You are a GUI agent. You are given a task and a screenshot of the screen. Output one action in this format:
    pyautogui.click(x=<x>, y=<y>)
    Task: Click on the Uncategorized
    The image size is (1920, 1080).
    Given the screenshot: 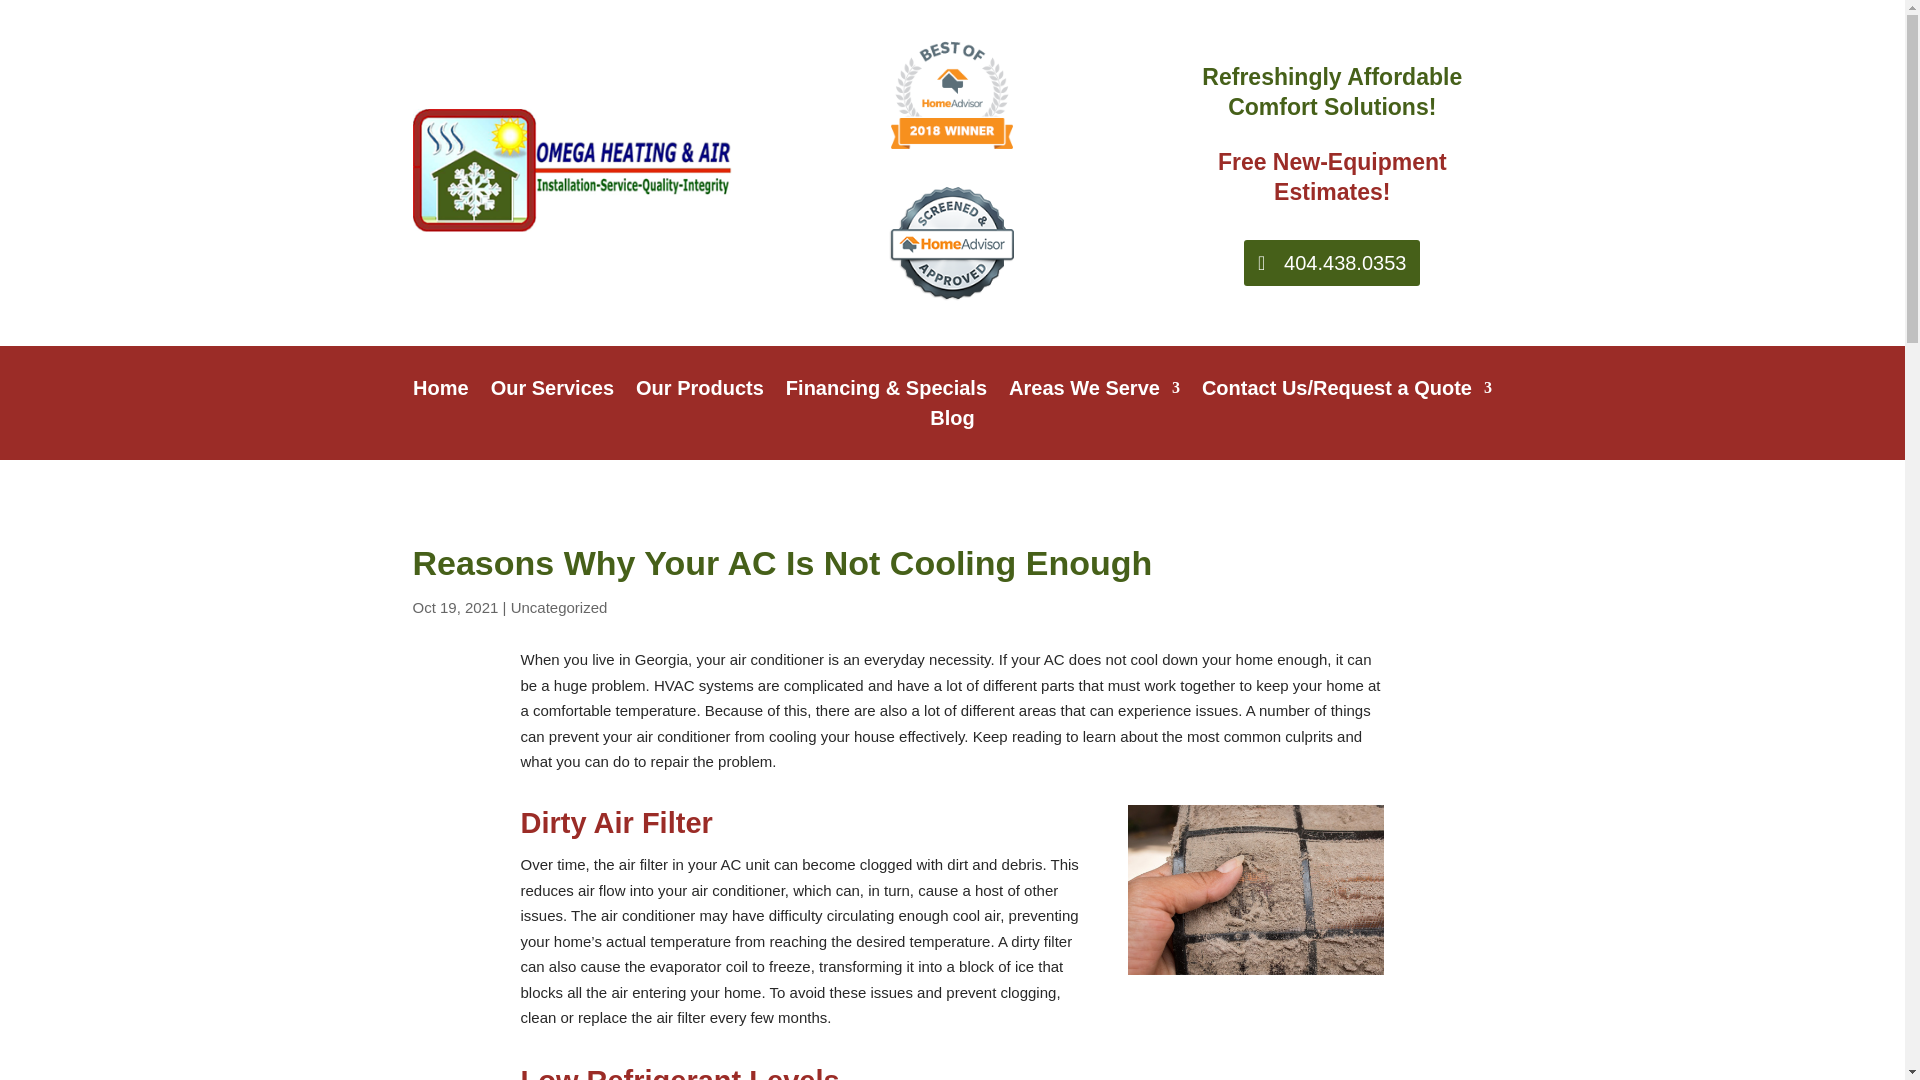 What is the action you would take?
    pyautogui.click(x=559, y=607)
    